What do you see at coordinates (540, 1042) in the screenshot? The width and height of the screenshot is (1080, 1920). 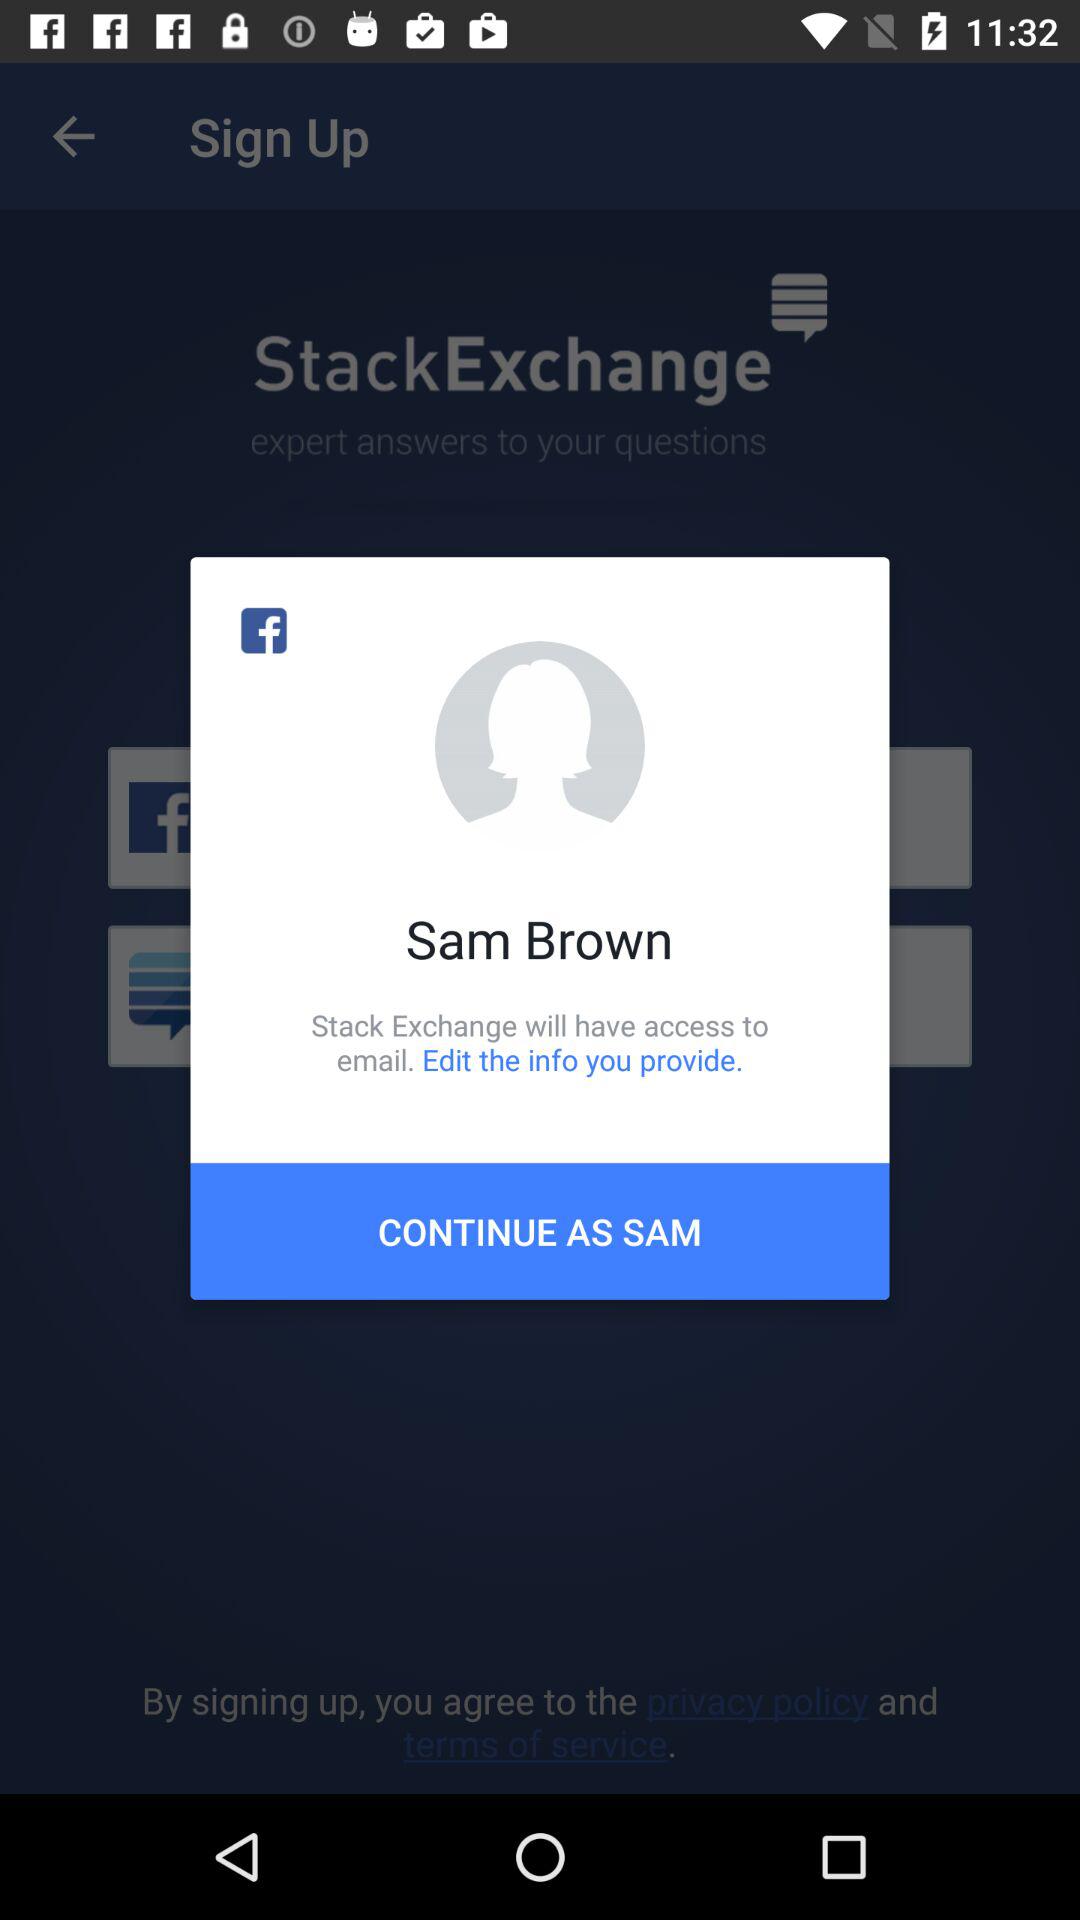 I see `launch the icon below sam brown item` at bounding box center [540, 1042].